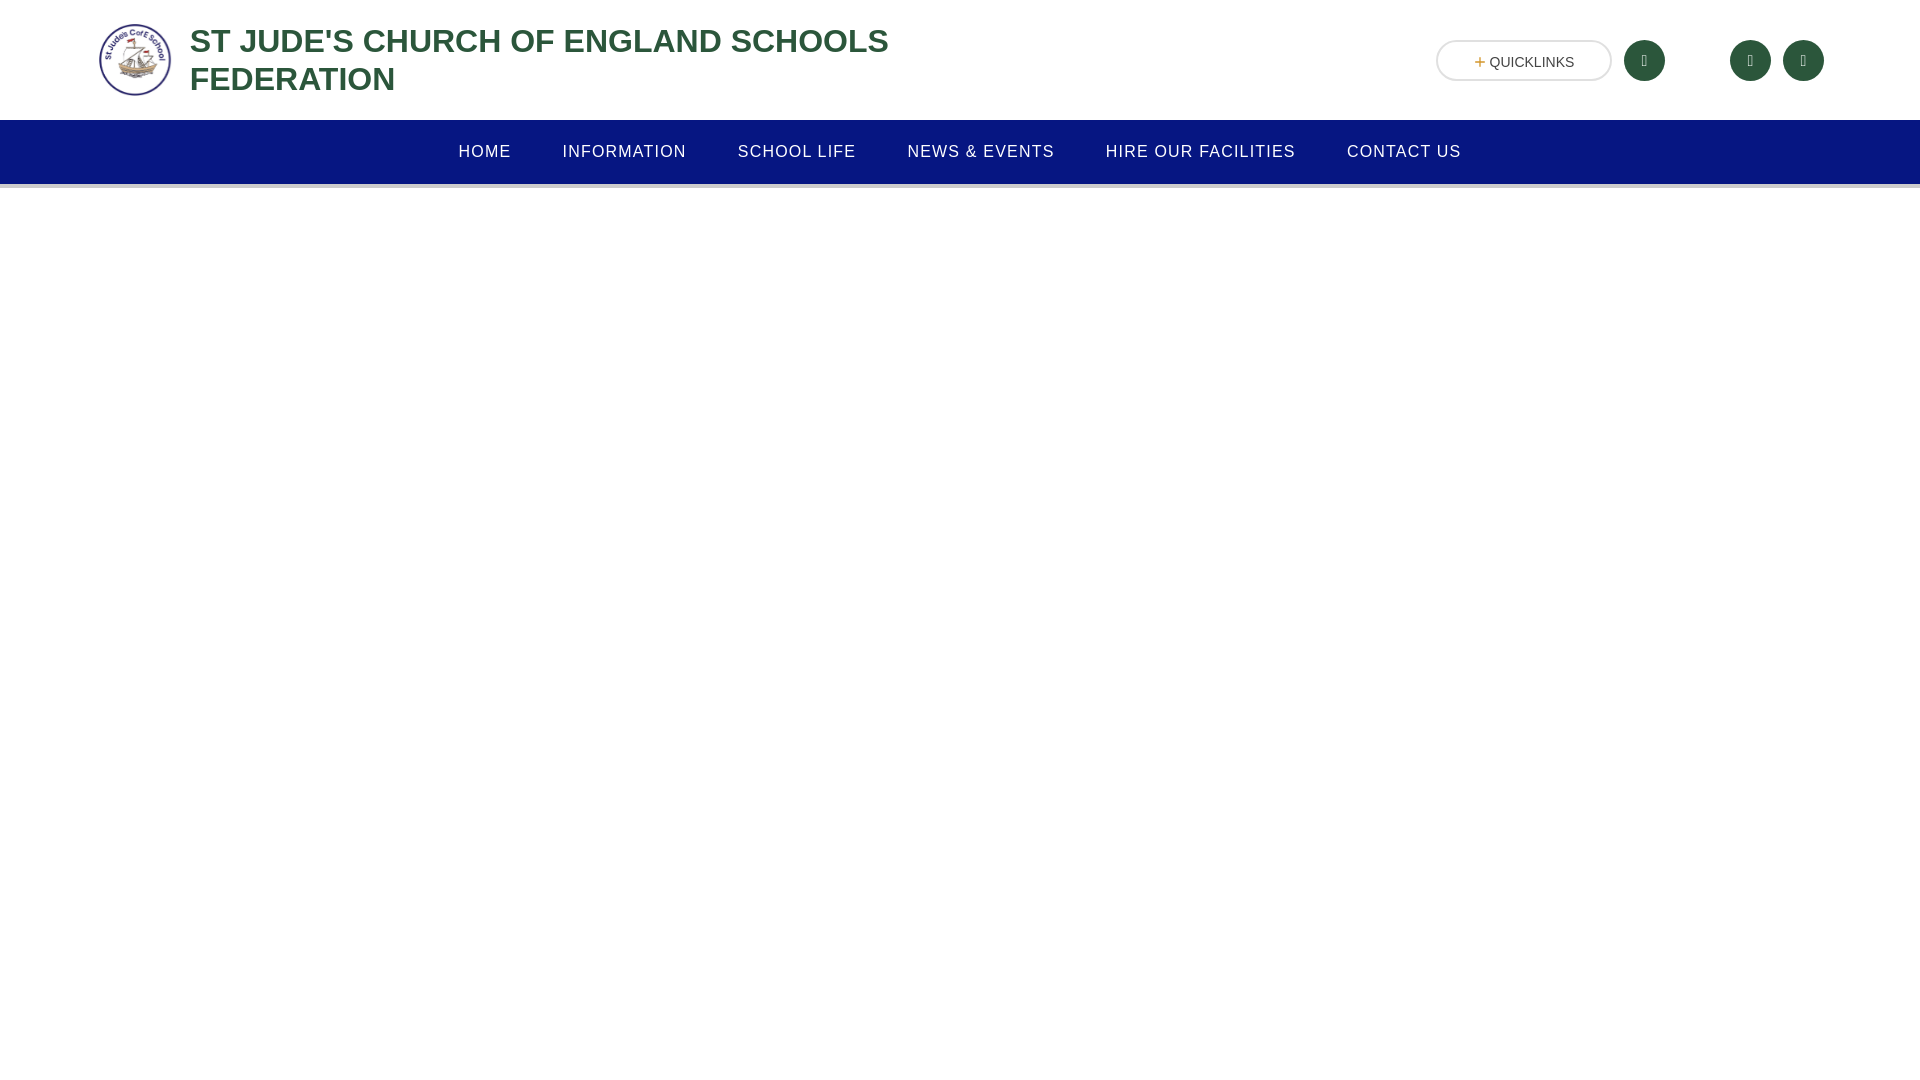 Image resolution: width=1920 pixels, height=1080 pixels. Describe the element at coordinates (543, 60) in the screenshot. I see `ST JUDE'S CHURCH OF ENGLAND SCHOOLS FEDERATION` at that location.